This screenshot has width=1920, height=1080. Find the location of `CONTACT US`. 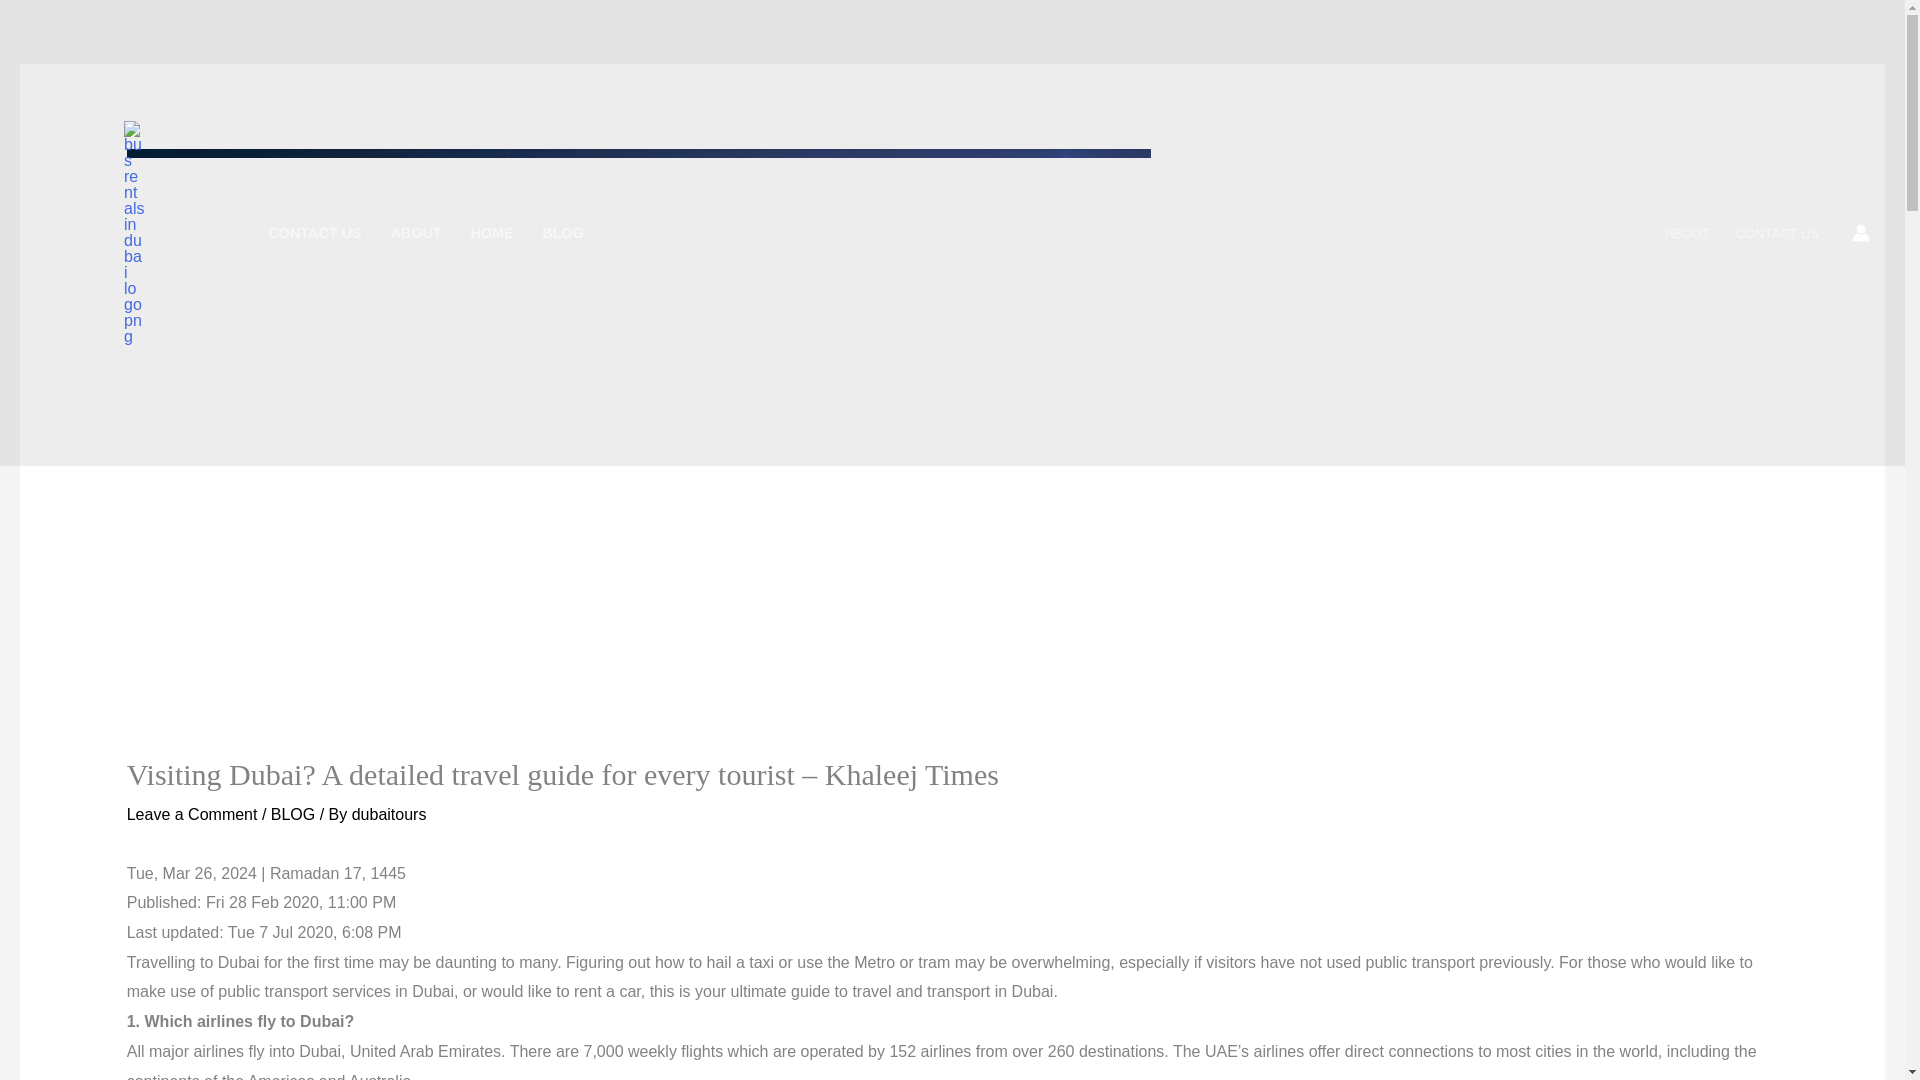

CONTACT US is located at coordinates (1776, 232).